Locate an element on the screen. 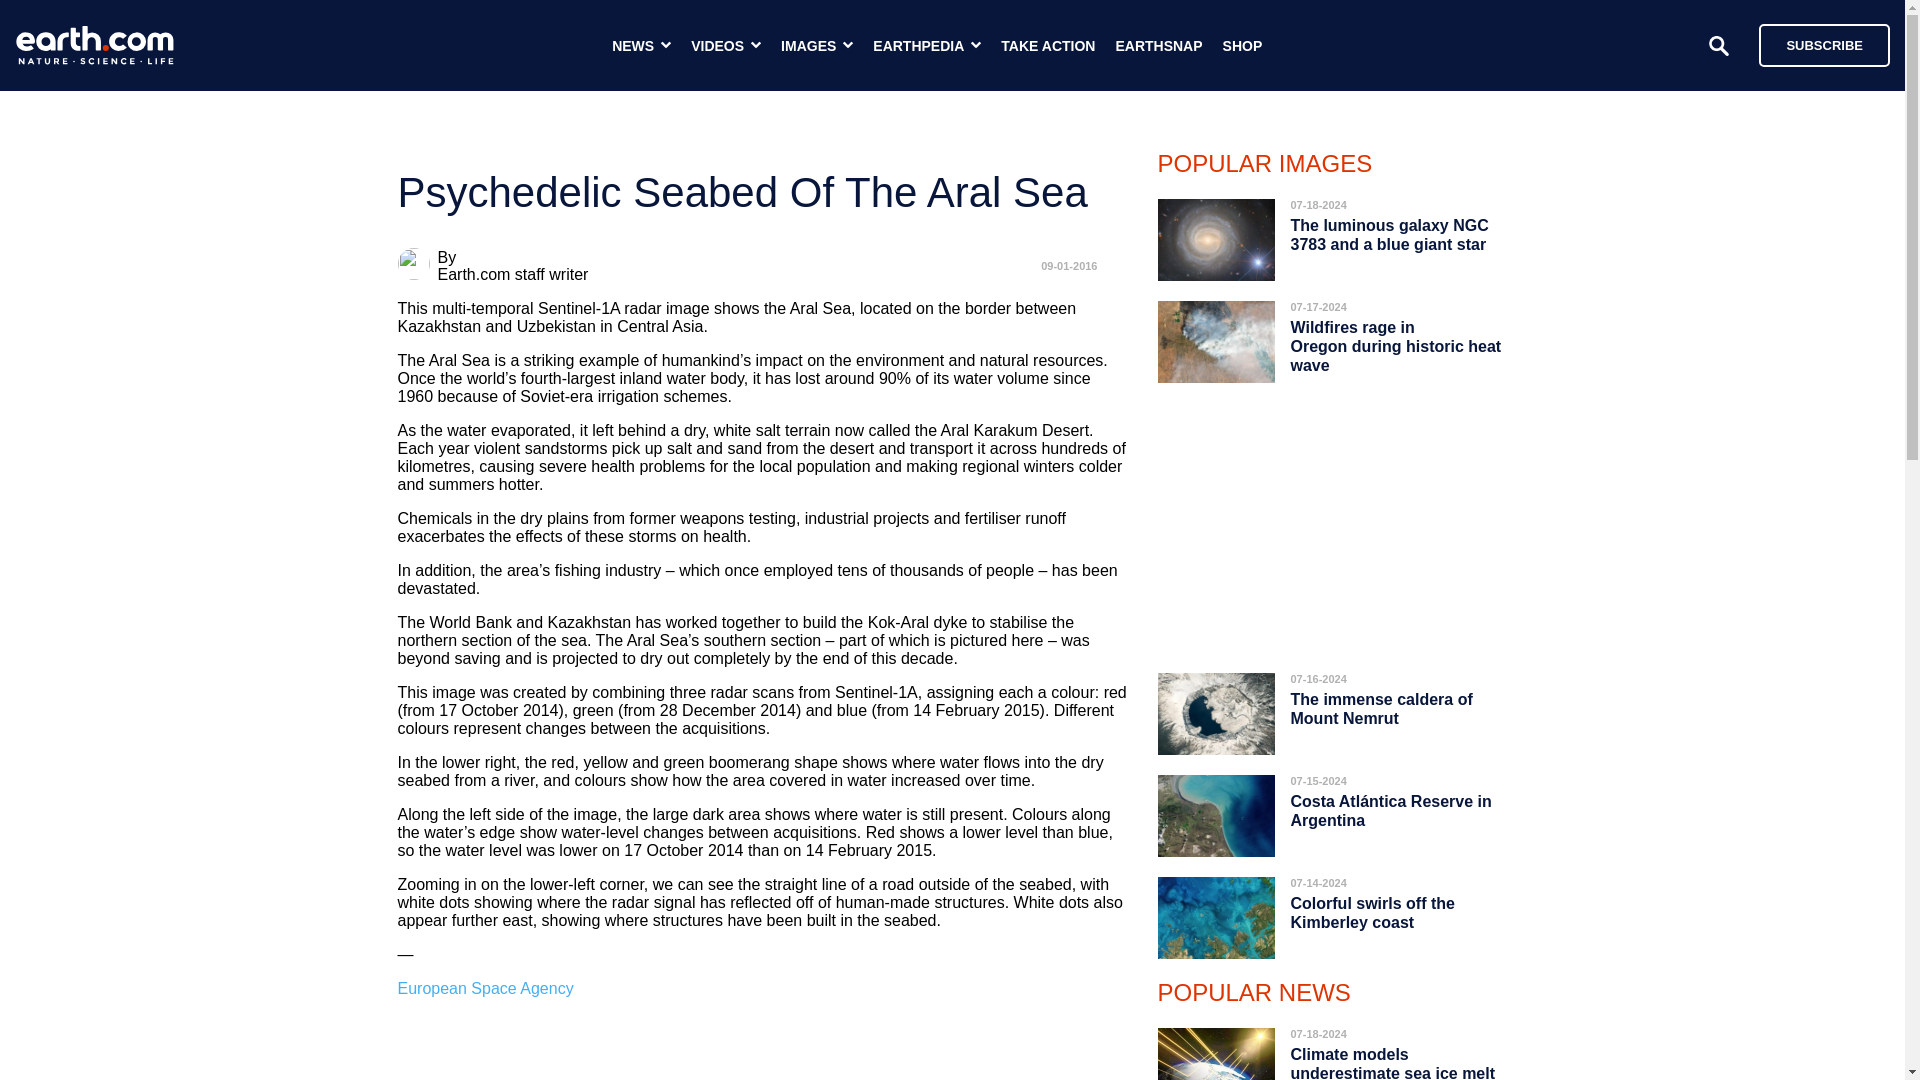 Image resolution: width=1920 pixels, height=1080 pixels. Wildfires rage in Oregon during historic heat wave is located at coordinates (1396, 346).